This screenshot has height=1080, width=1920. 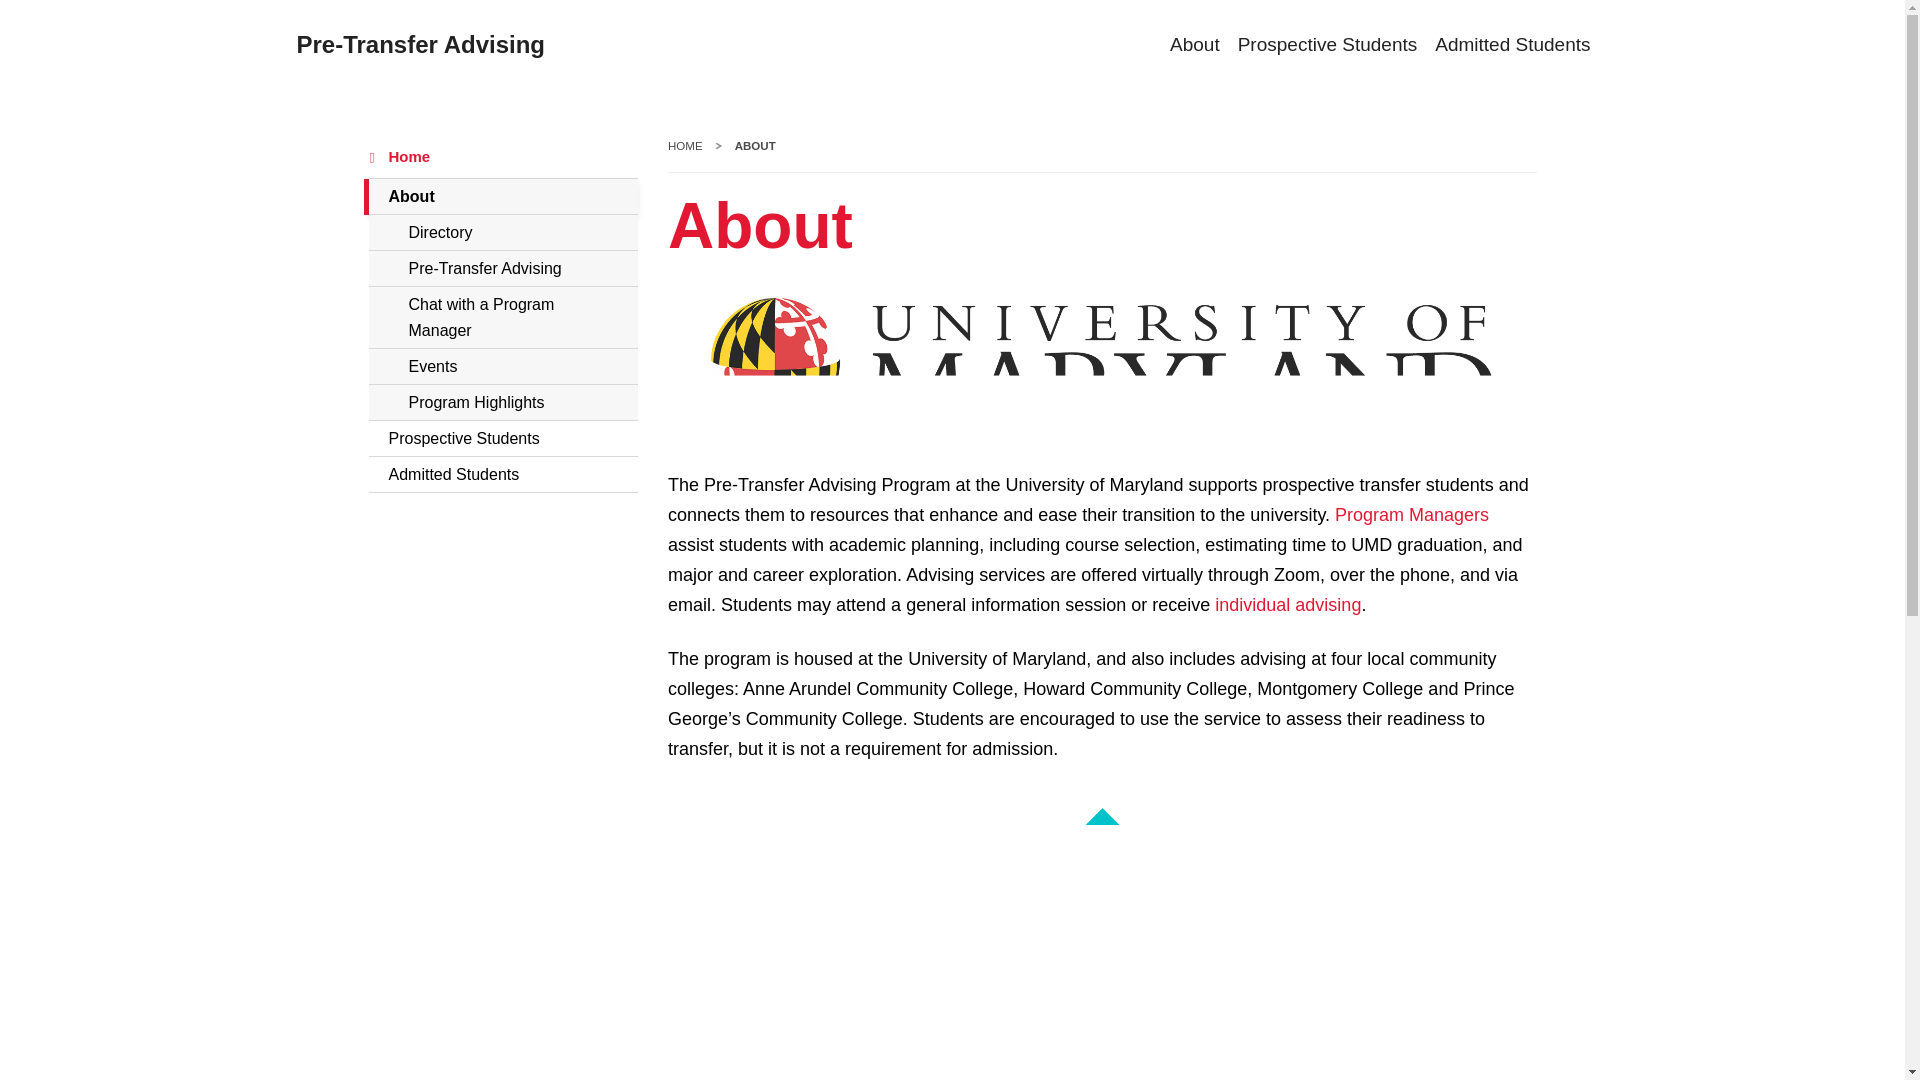 What do you see at coordinates (502, 438) in the screenshot?
I see `Prospective Students` at bounding box center [502, 438].